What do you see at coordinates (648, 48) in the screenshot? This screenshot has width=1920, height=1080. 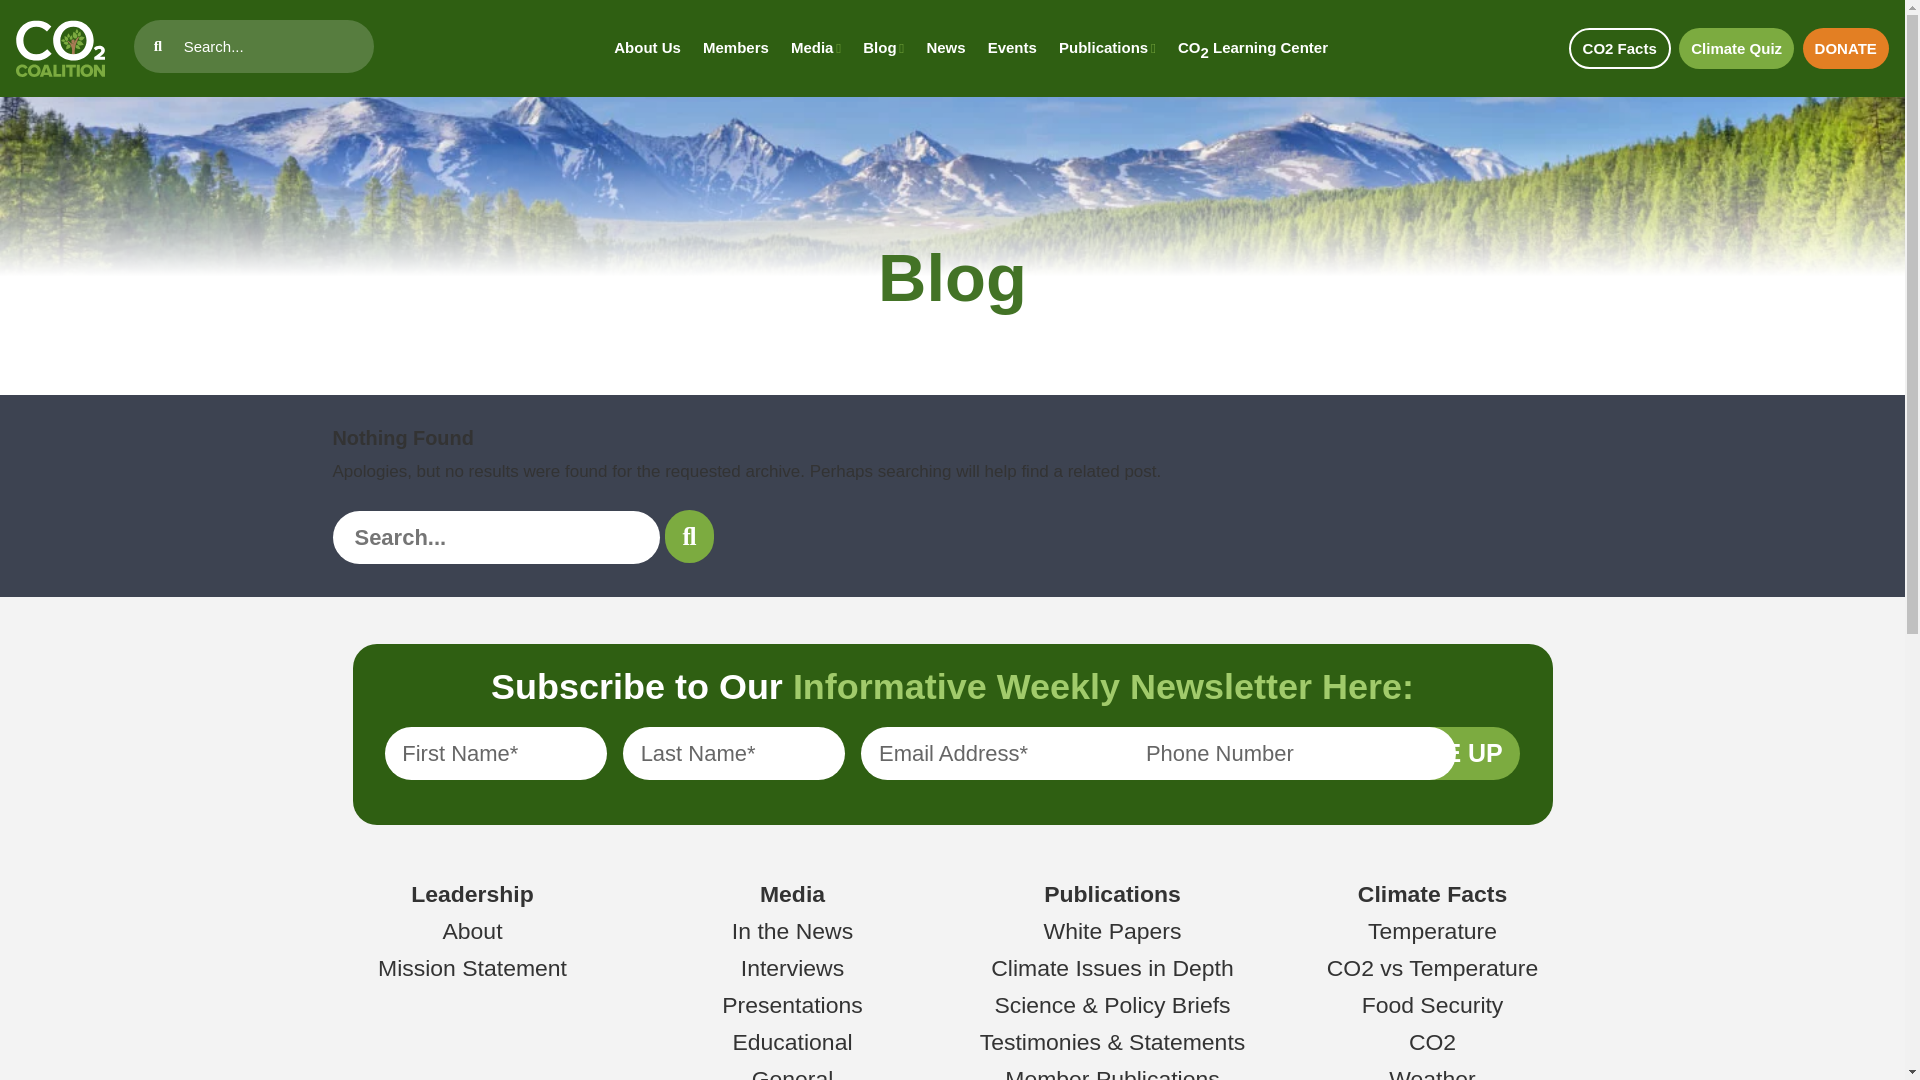 I see `About Us` at bounding box center [648, 48].